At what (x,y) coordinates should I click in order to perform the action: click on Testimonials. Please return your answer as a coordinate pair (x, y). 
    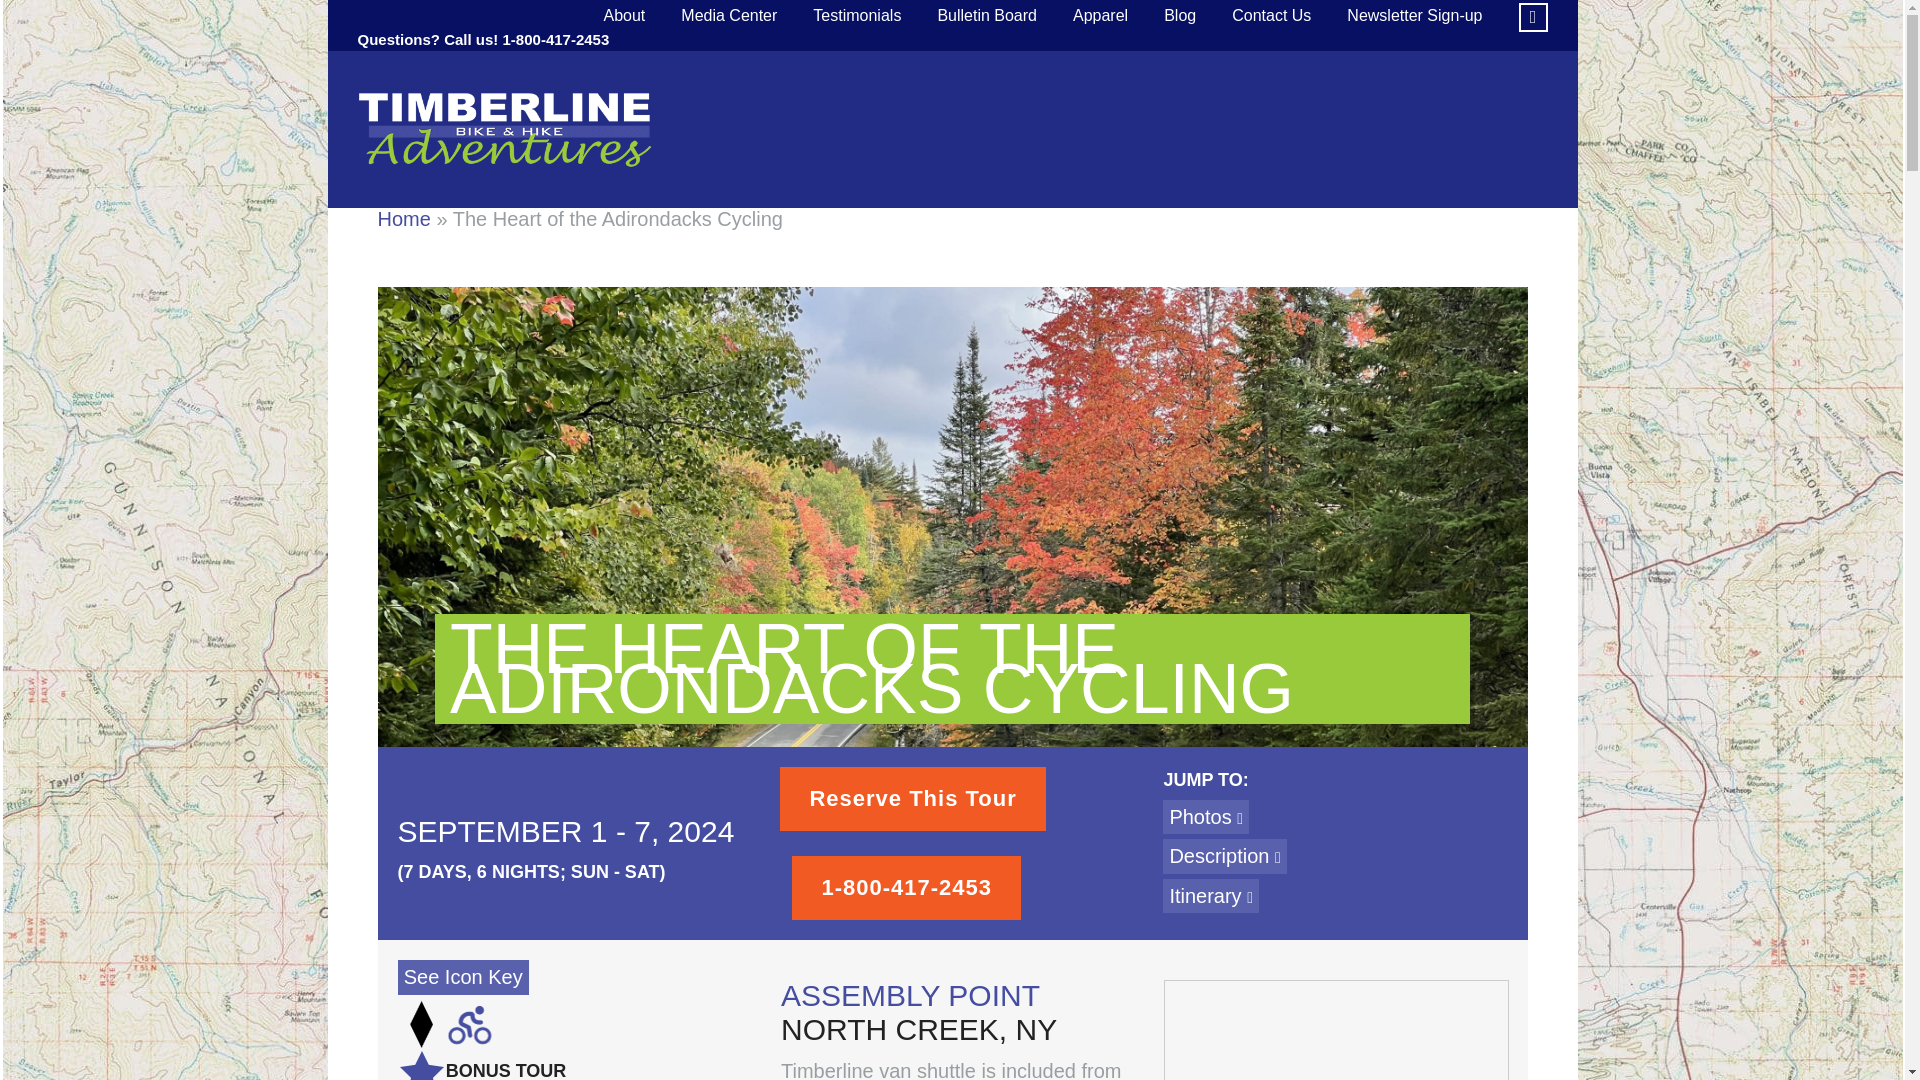
    Looking at the image, I should click on (856, 16).